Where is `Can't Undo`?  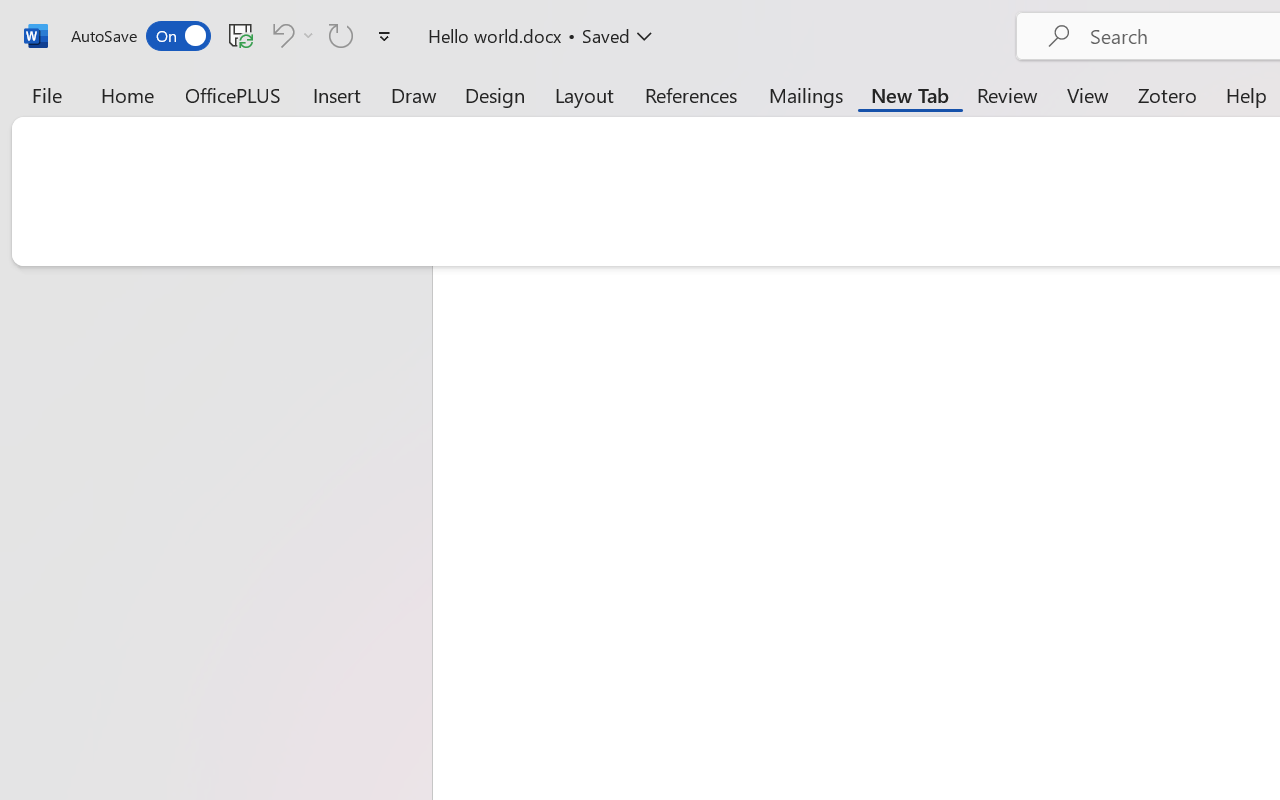
Can't Undo is located at coordinates (280, 35).